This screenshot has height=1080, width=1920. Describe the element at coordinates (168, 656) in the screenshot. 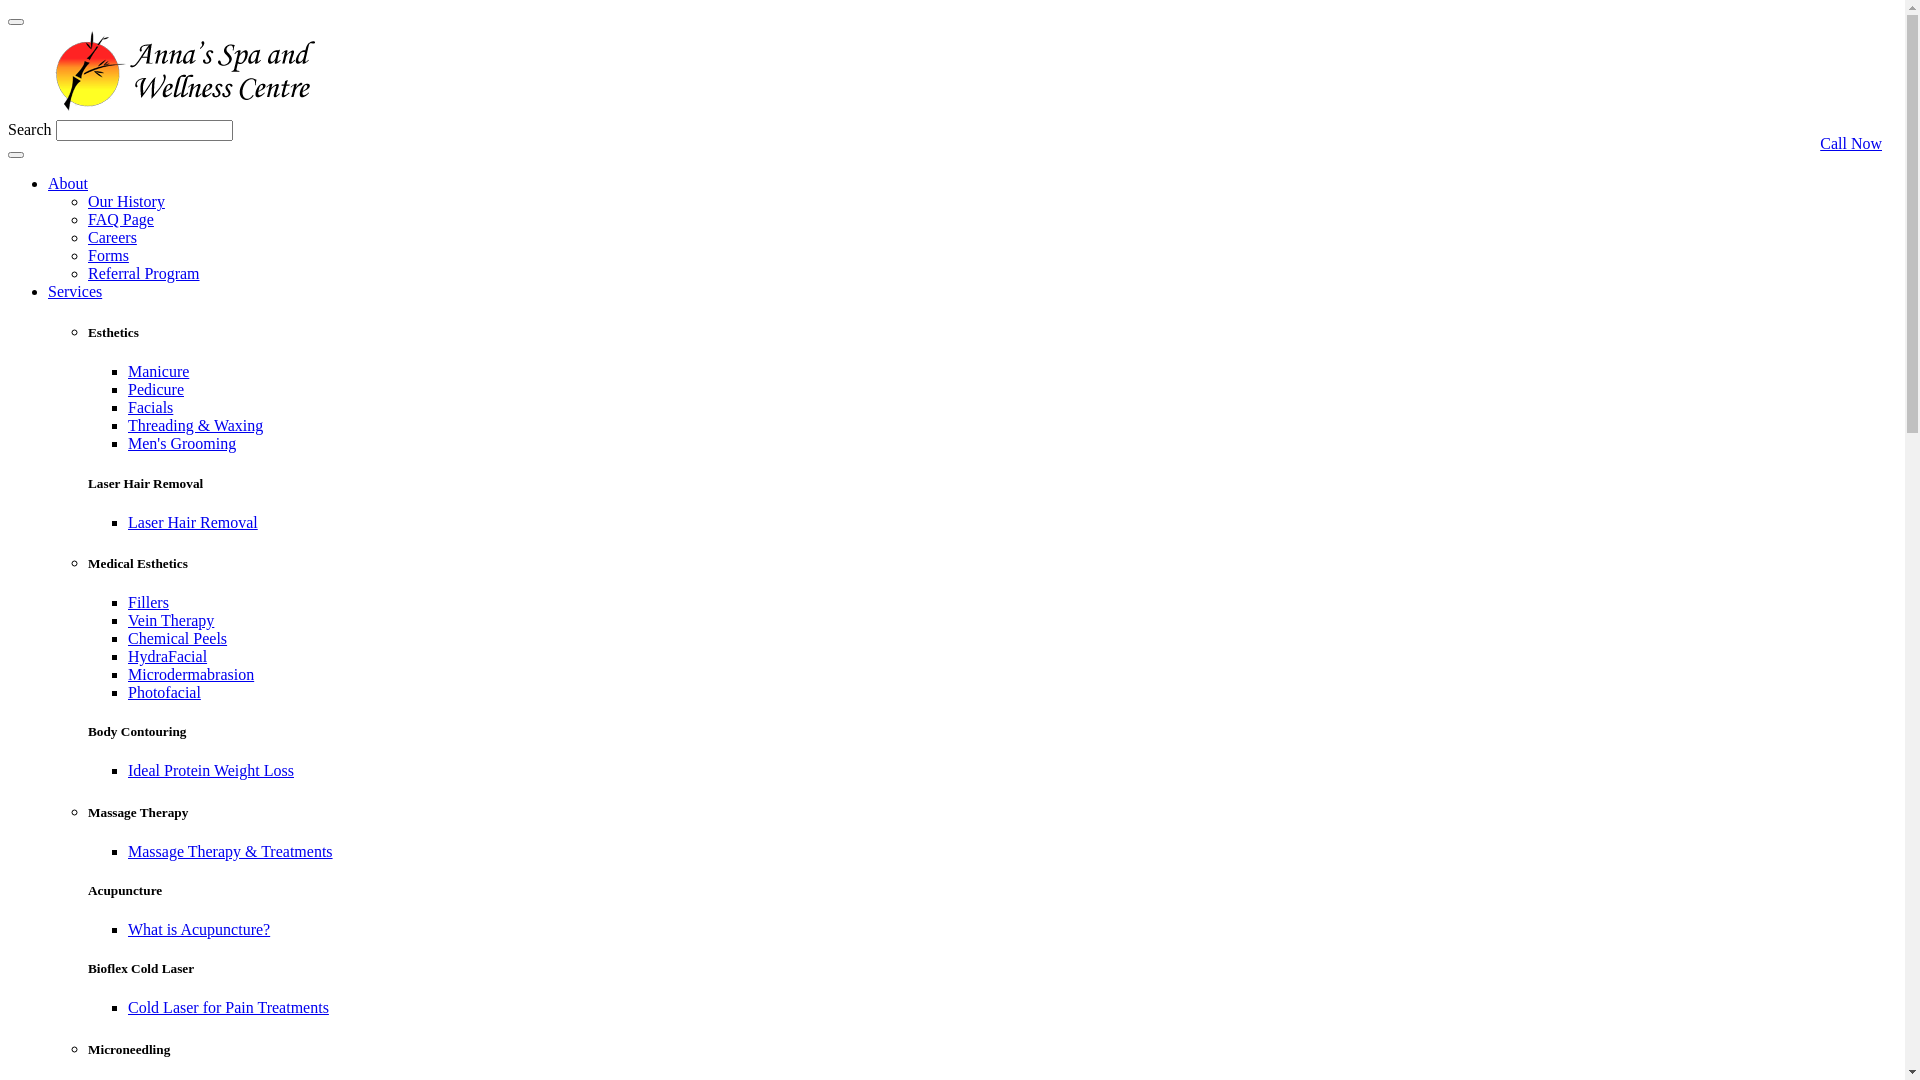

I see `HydraFacial` at that location.